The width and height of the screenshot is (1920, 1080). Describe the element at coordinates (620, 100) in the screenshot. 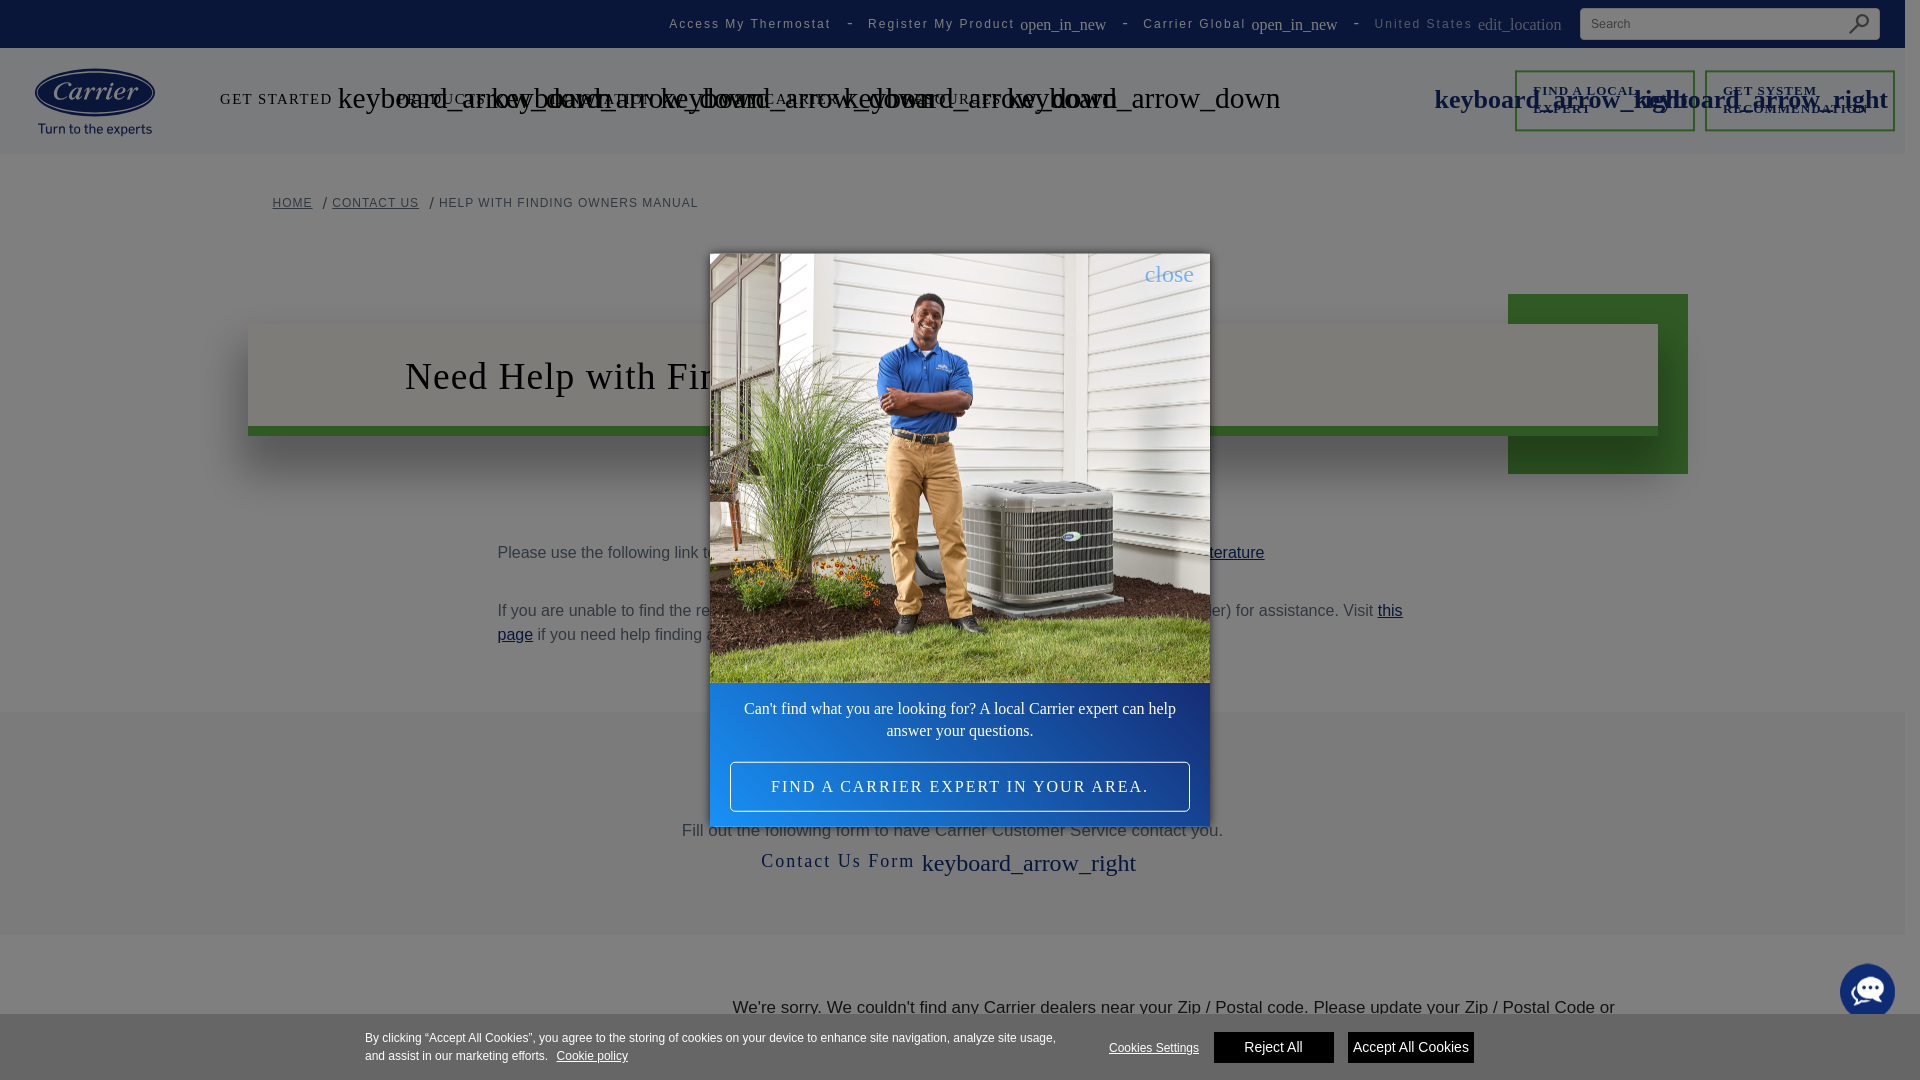

I see `INNOVATION` at that location.